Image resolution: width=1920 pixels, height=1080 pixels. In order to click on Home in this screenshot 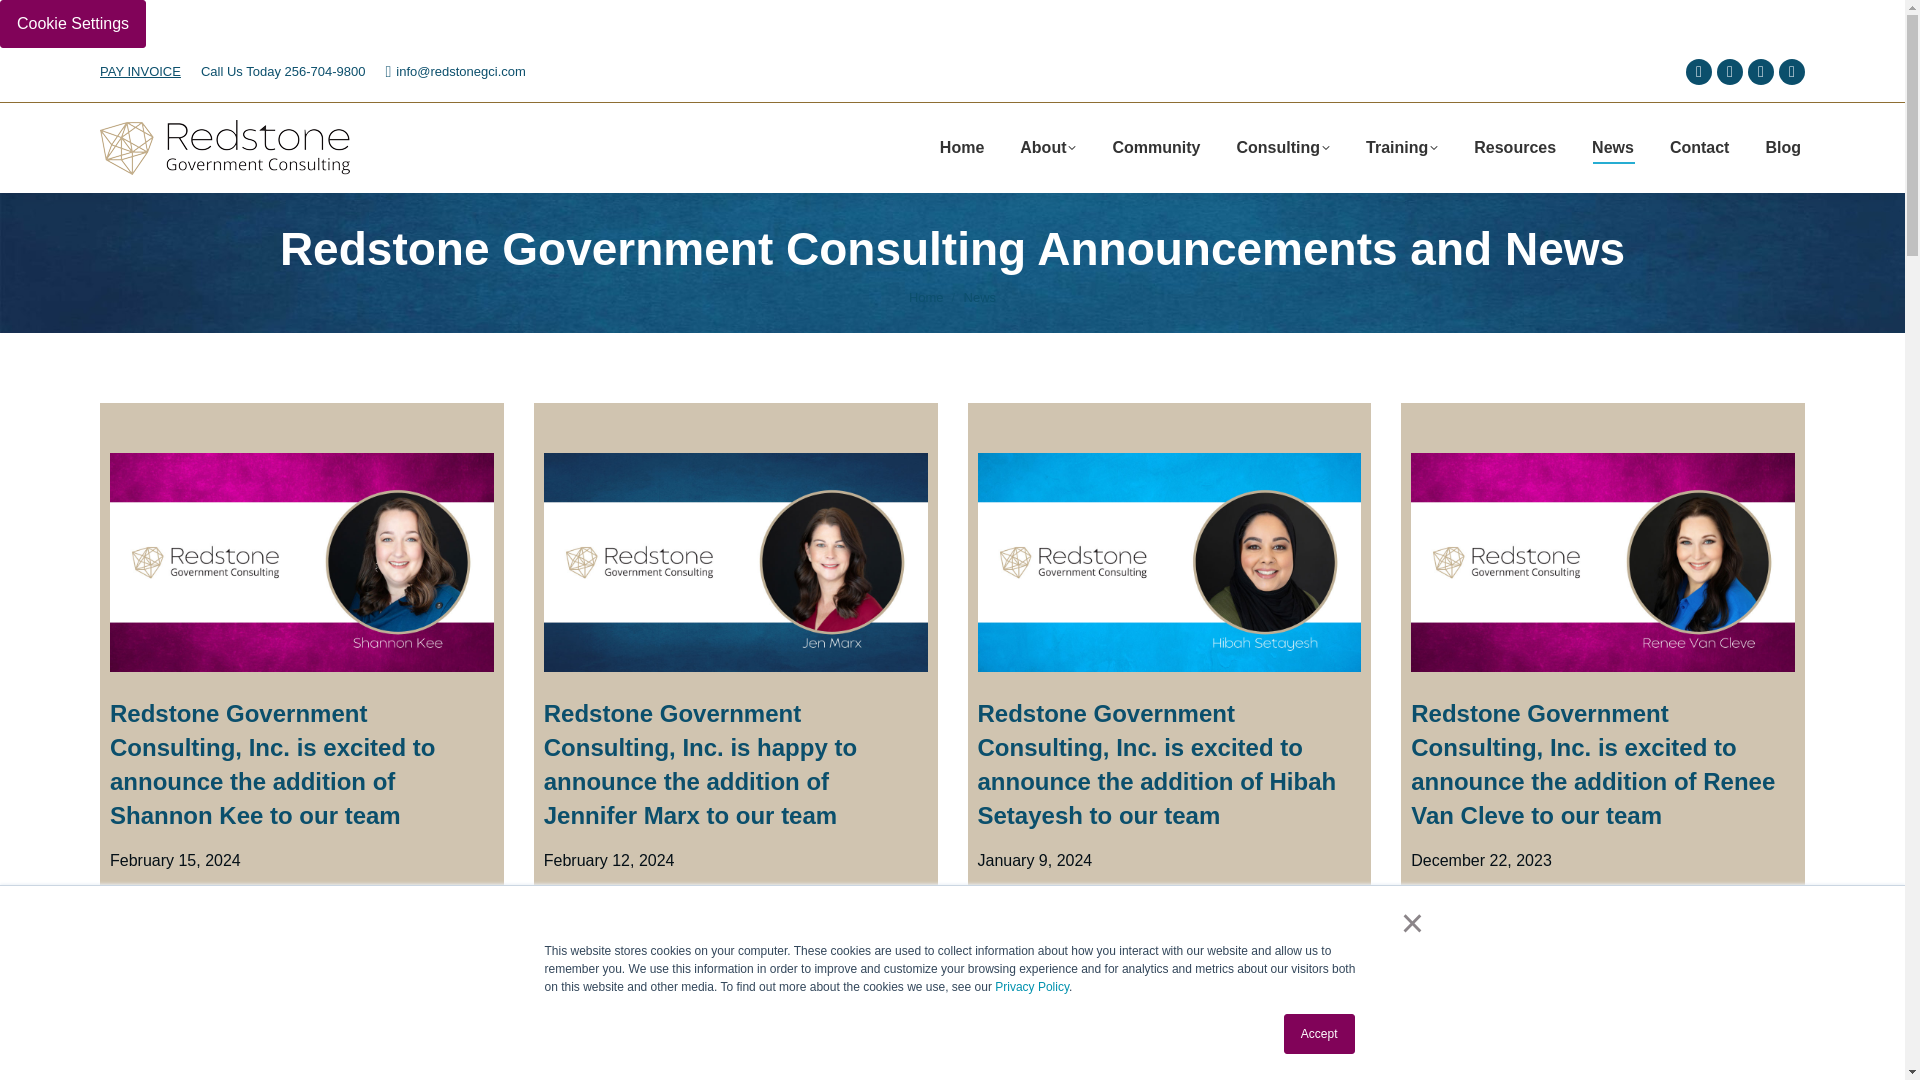, I will do `click(926, 297)`.